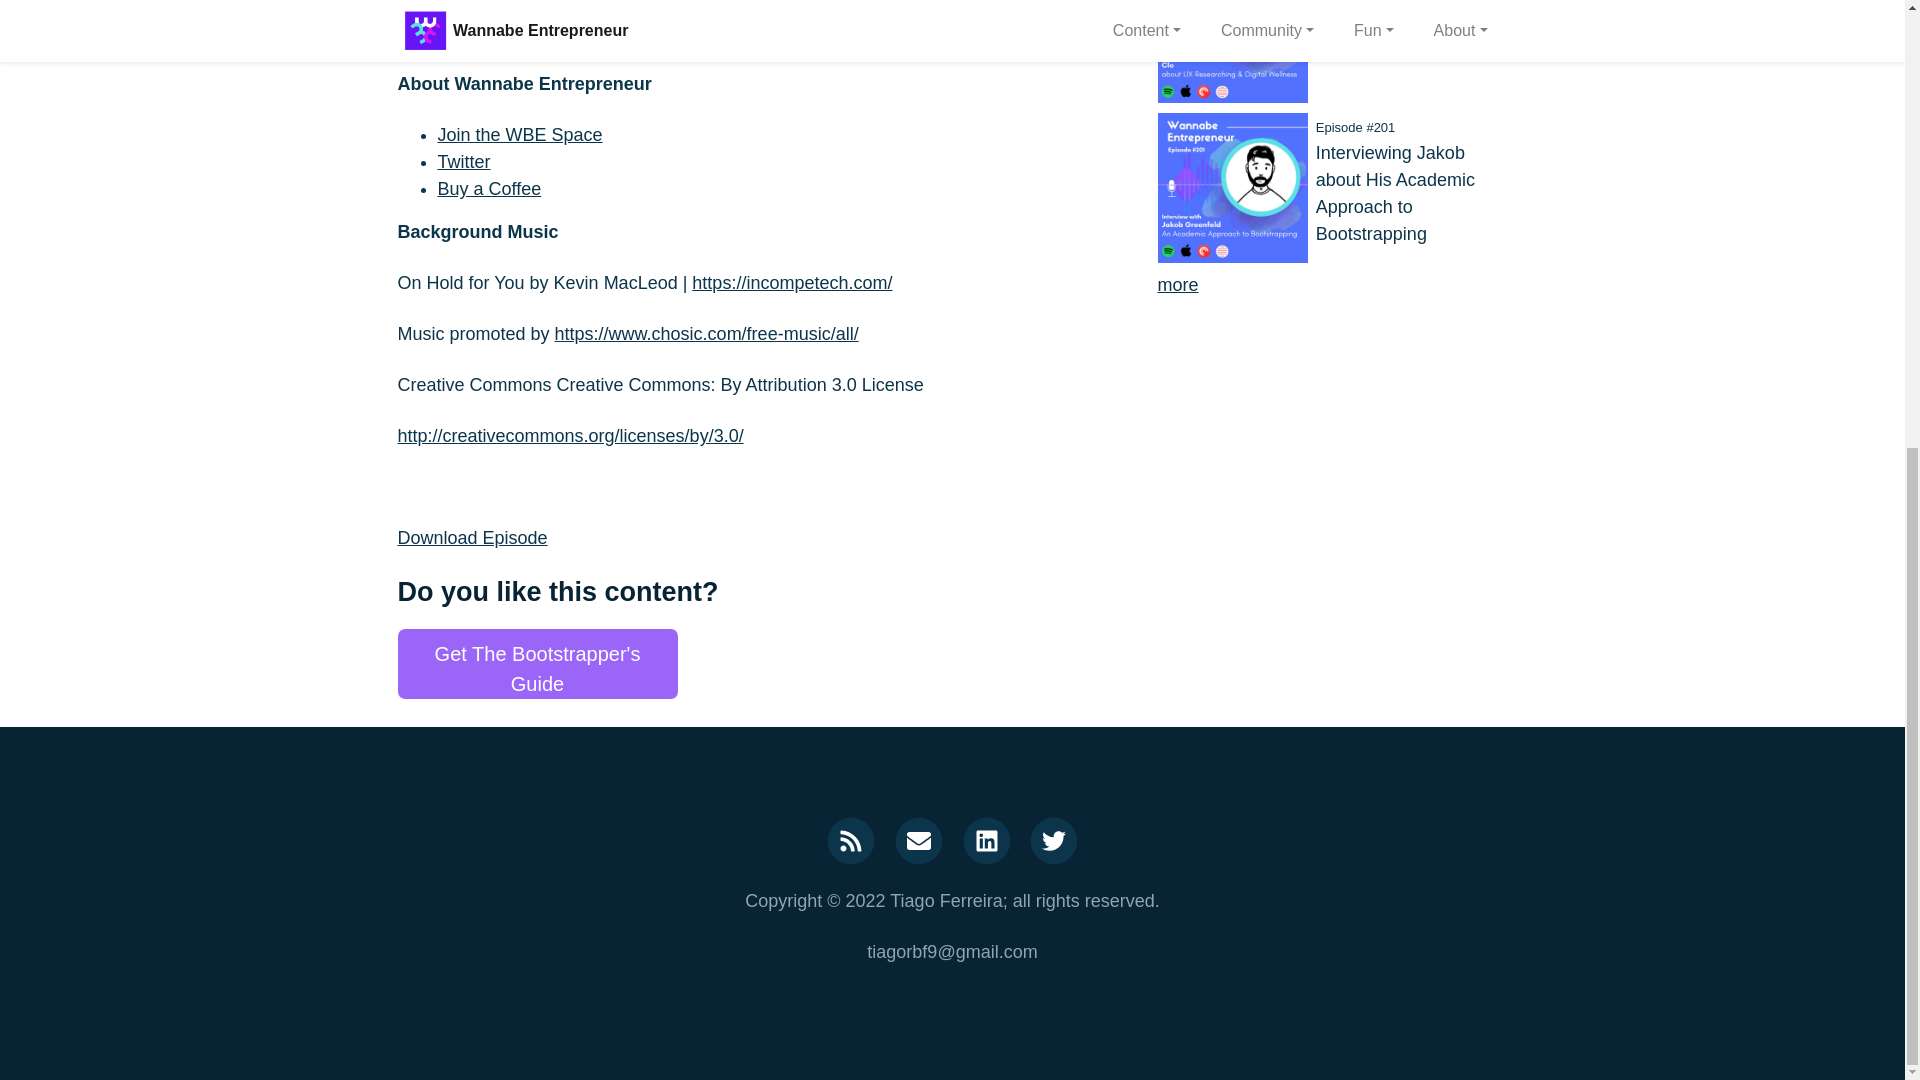 This screenshot has width=1920, height=1080. I want to click on Conversational Design Job Board, so click(572, 14).